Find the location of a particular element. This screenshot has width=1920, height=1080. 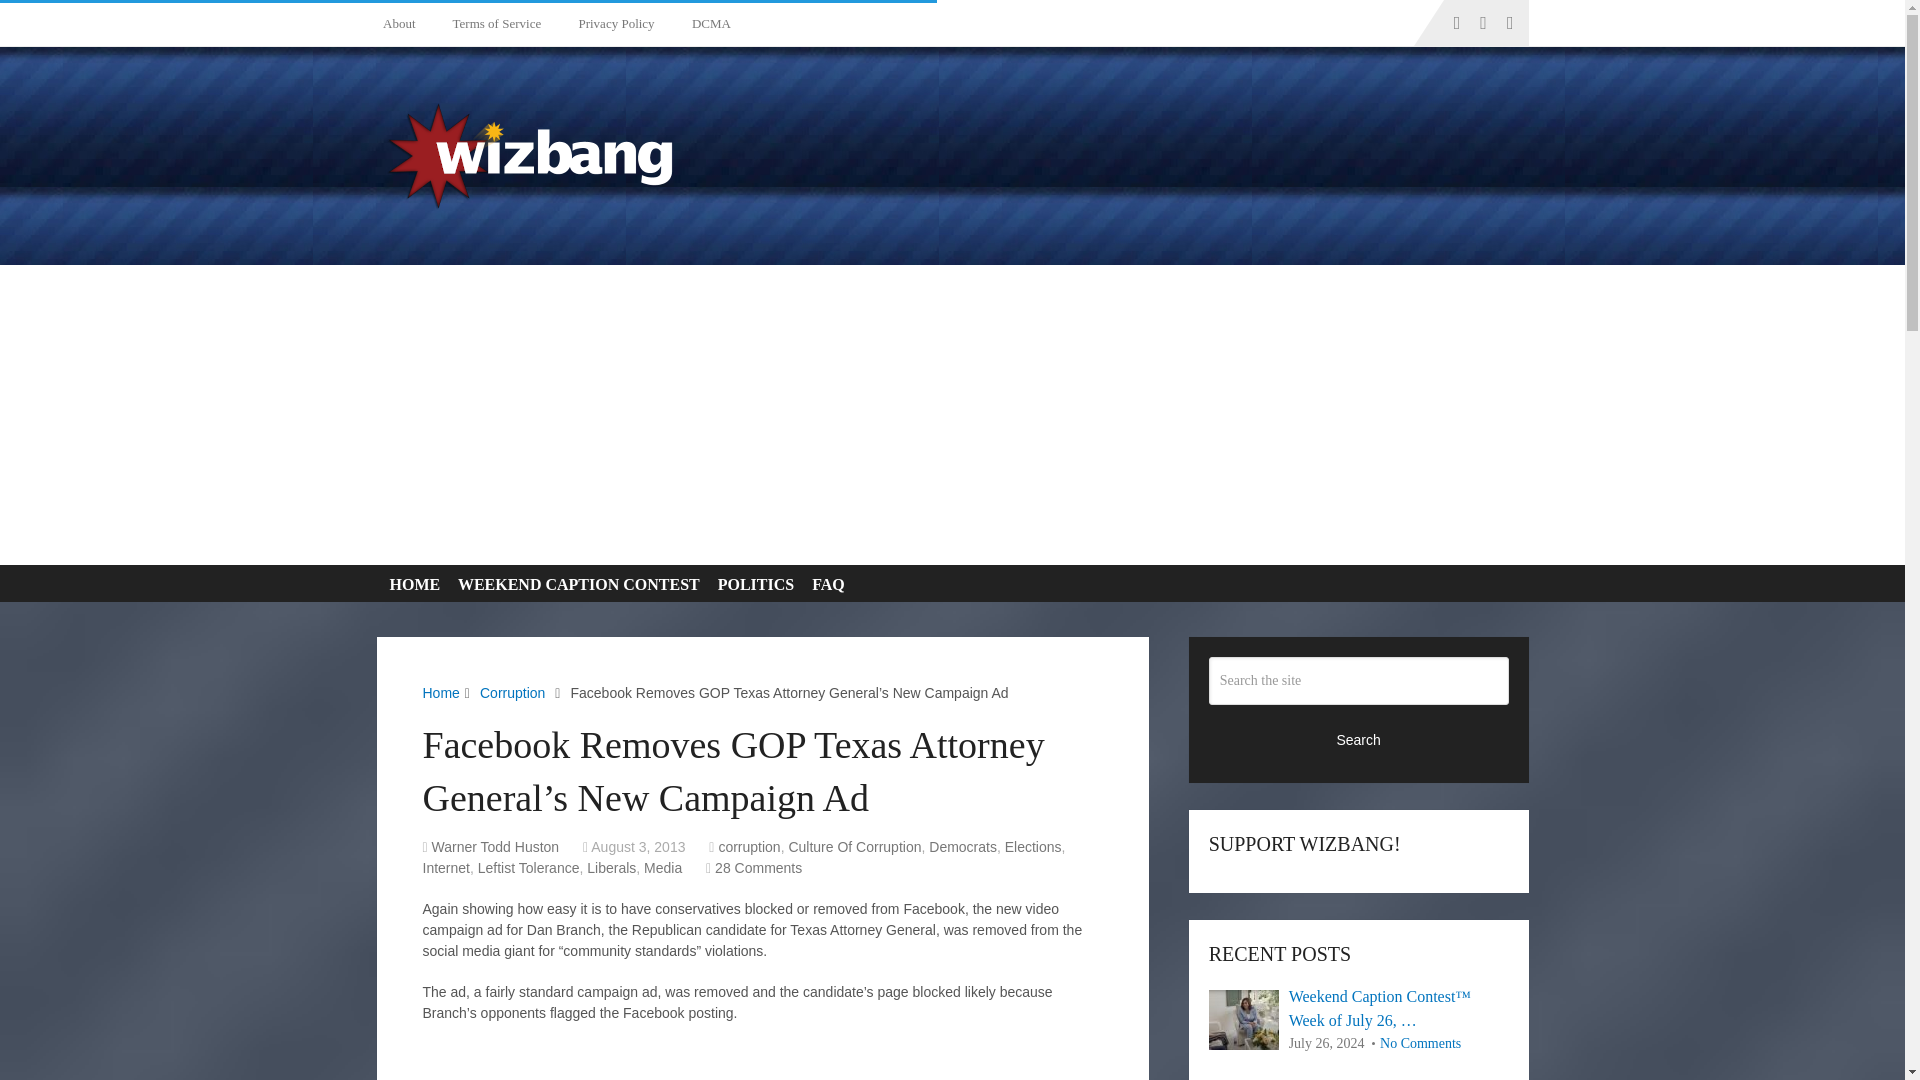

Culture Of Corruption is located at coordinates (854, 847).